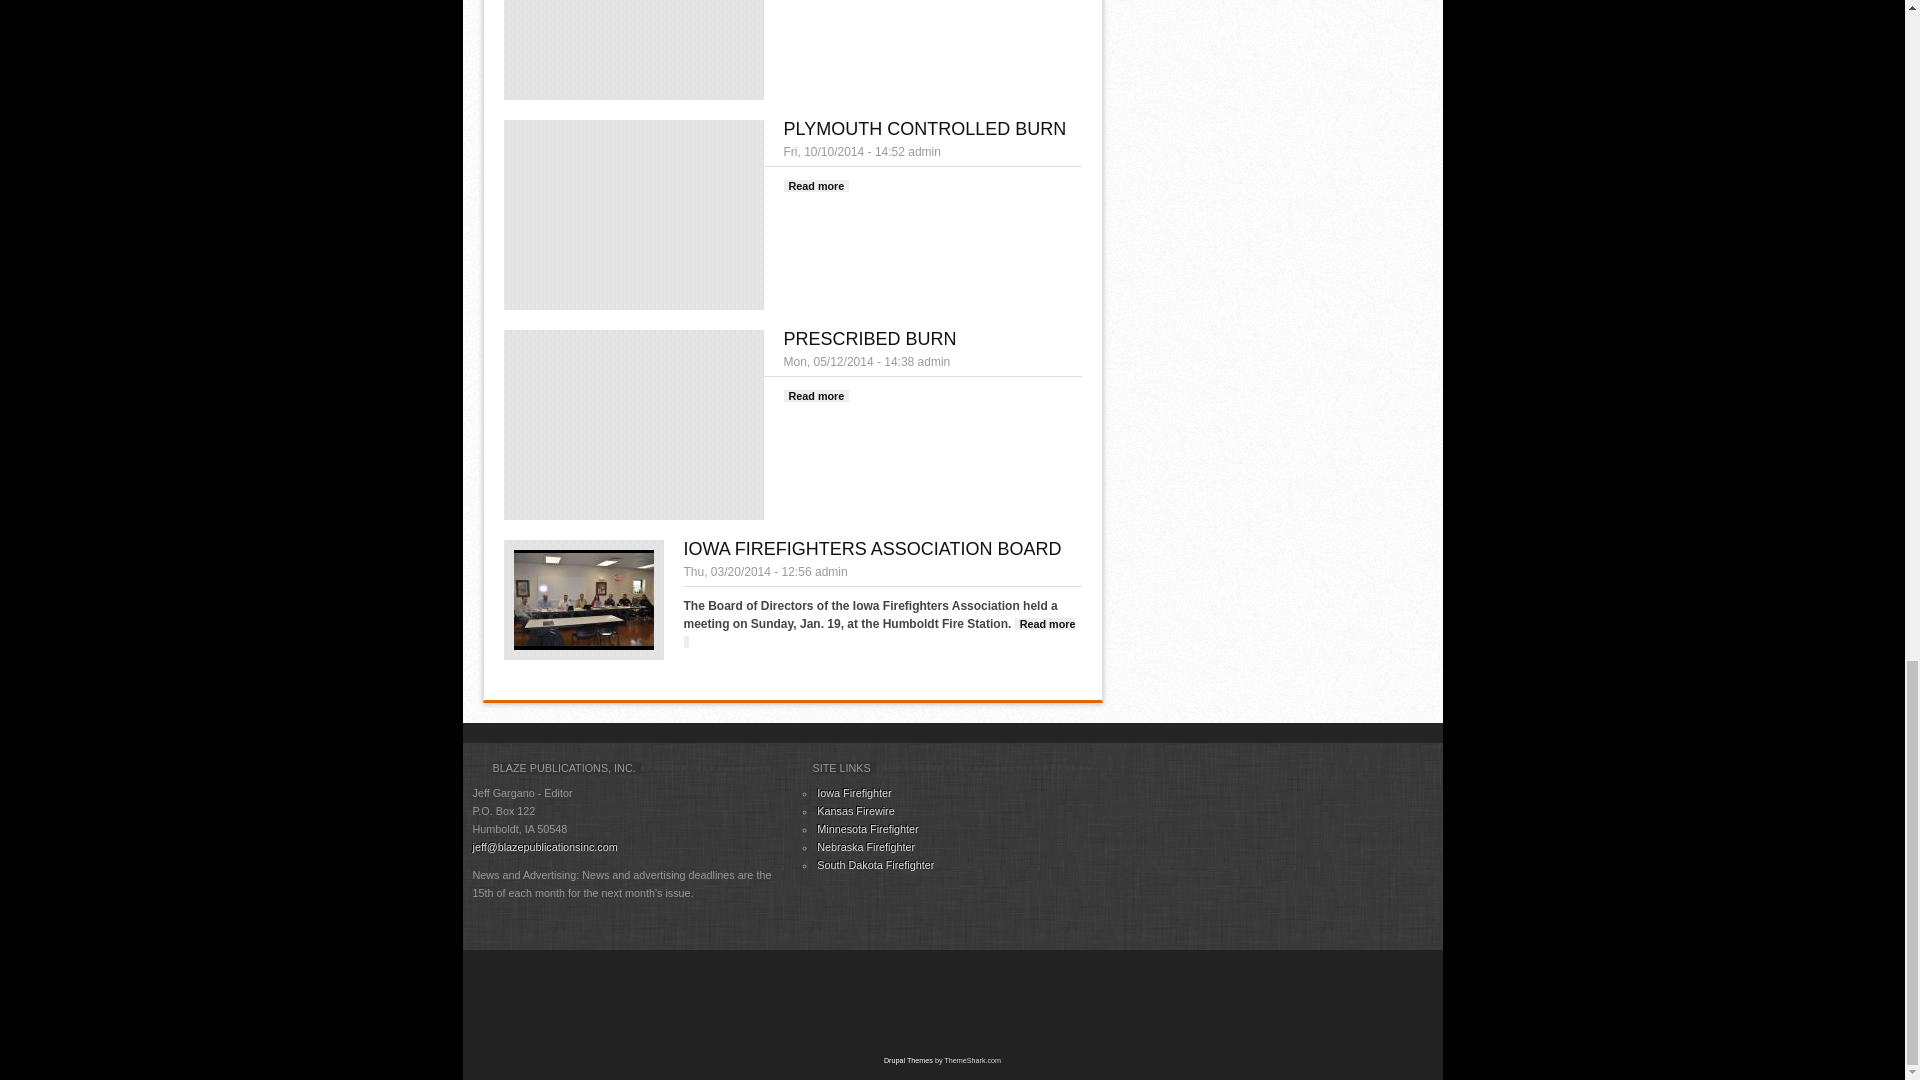  Describe the element at coordinates (854, 793) in the screenshot. I see `IOWA FIREFIGHTERS ASSOCIATION BOARD` at that location.